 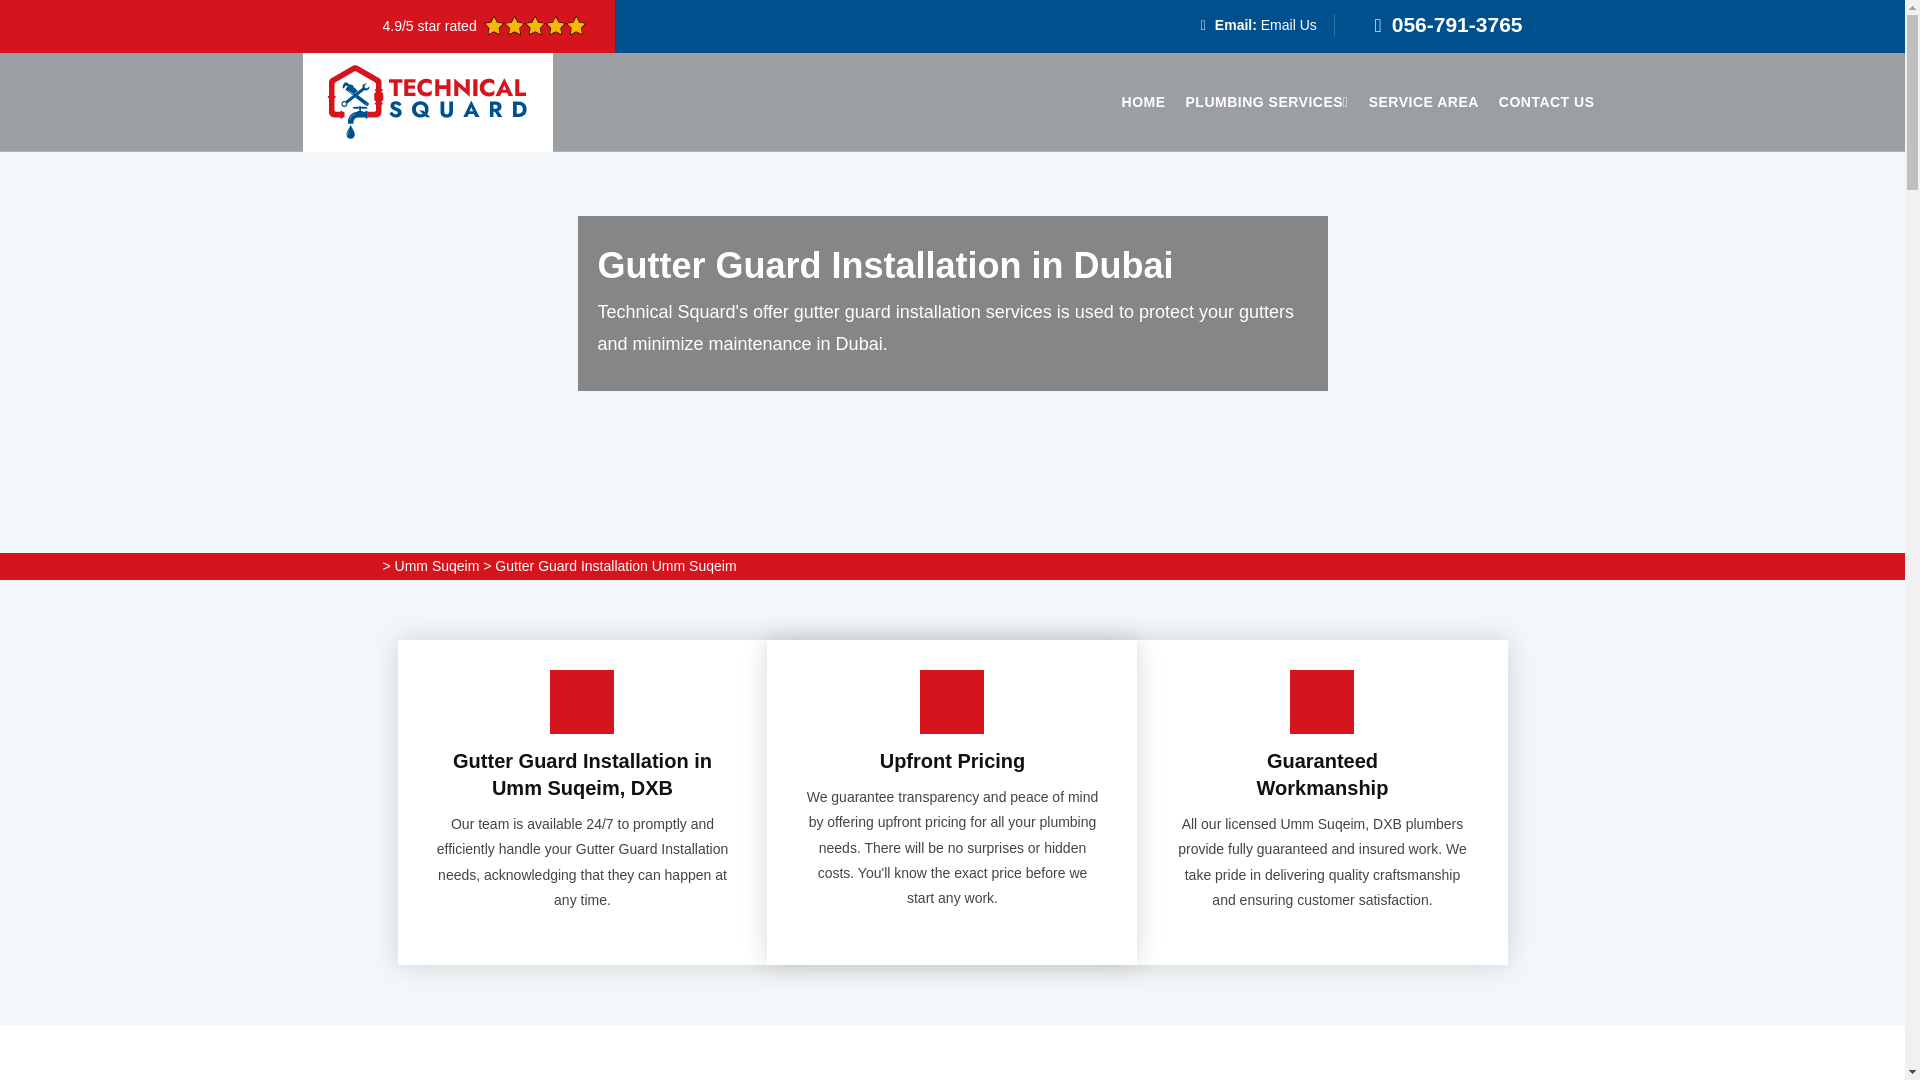 What do you see at coordinates (1457, 24) in the screenshot?
I see `056-791-3765` at bounding box center [1457, 24].